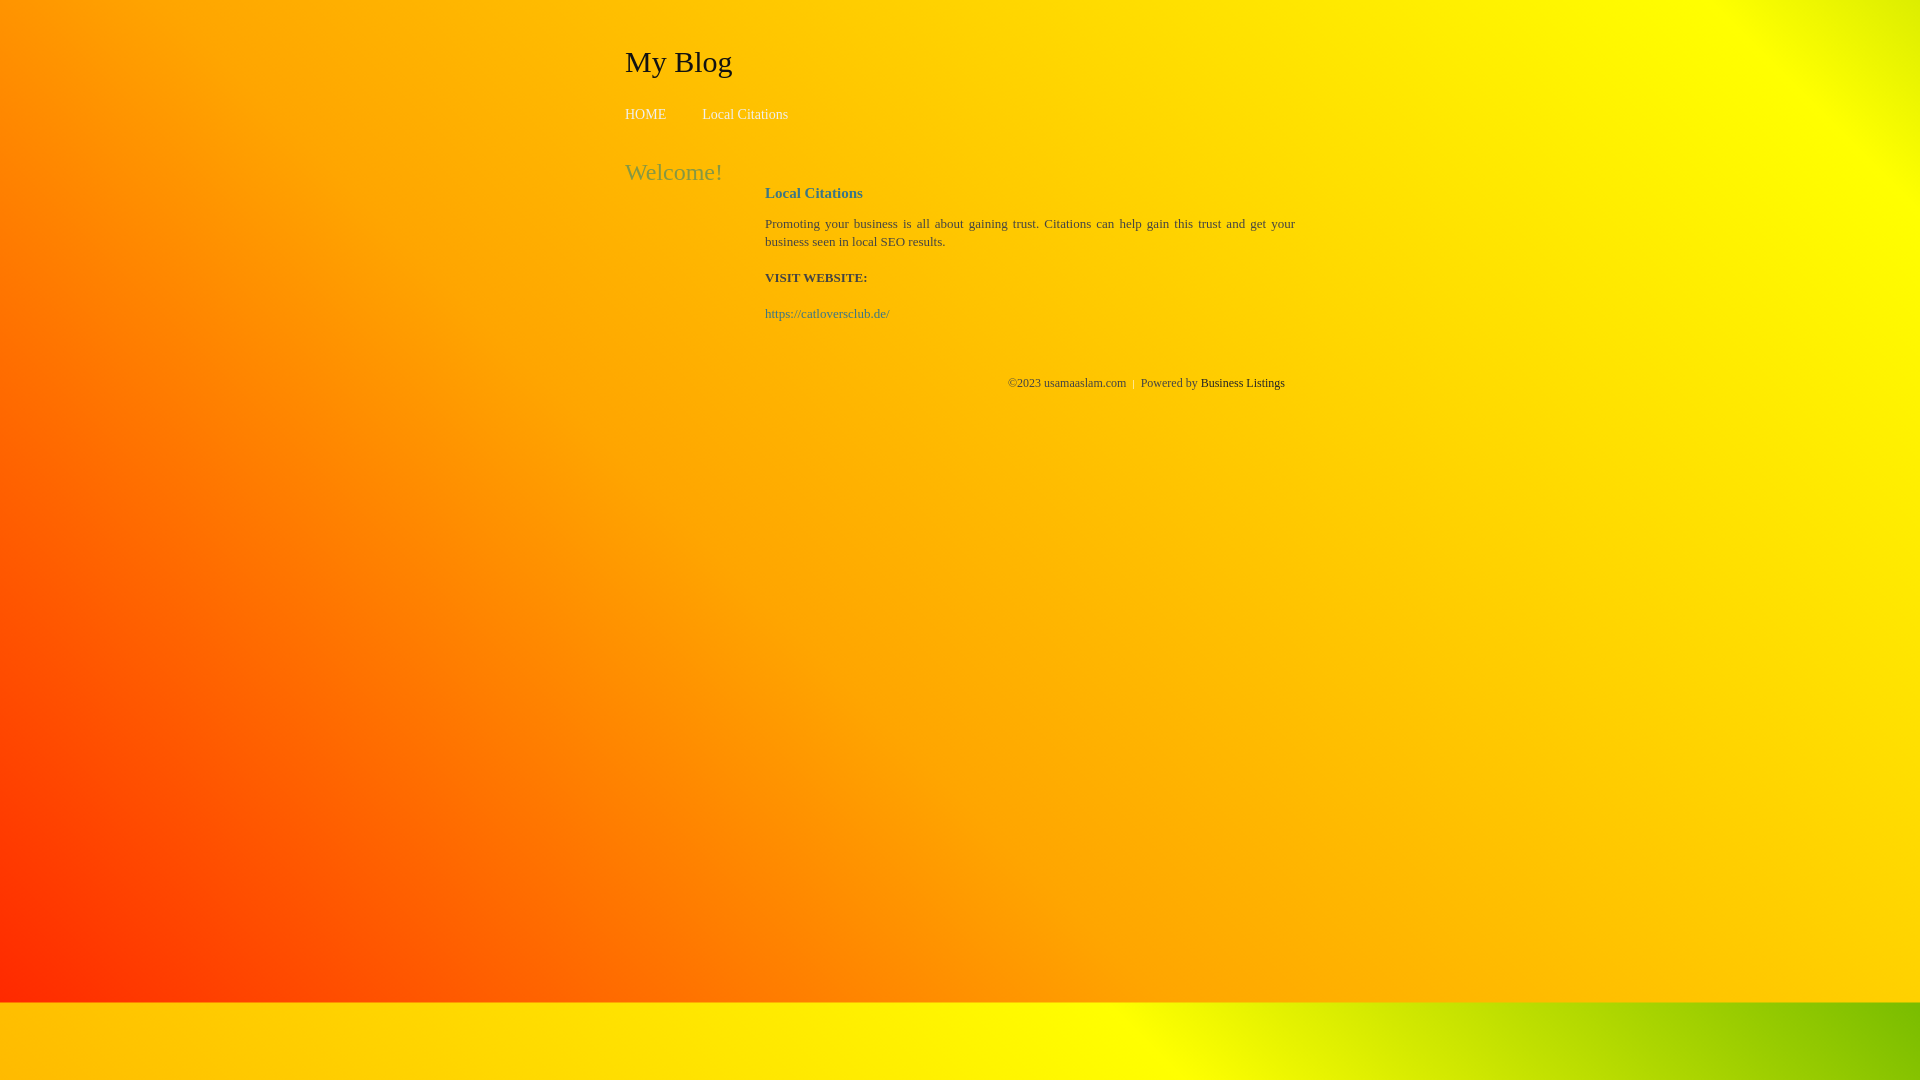  Describe the element at coordinates (828, 314) in the screenshot. I see `https://catloversclub.de/` at that location.